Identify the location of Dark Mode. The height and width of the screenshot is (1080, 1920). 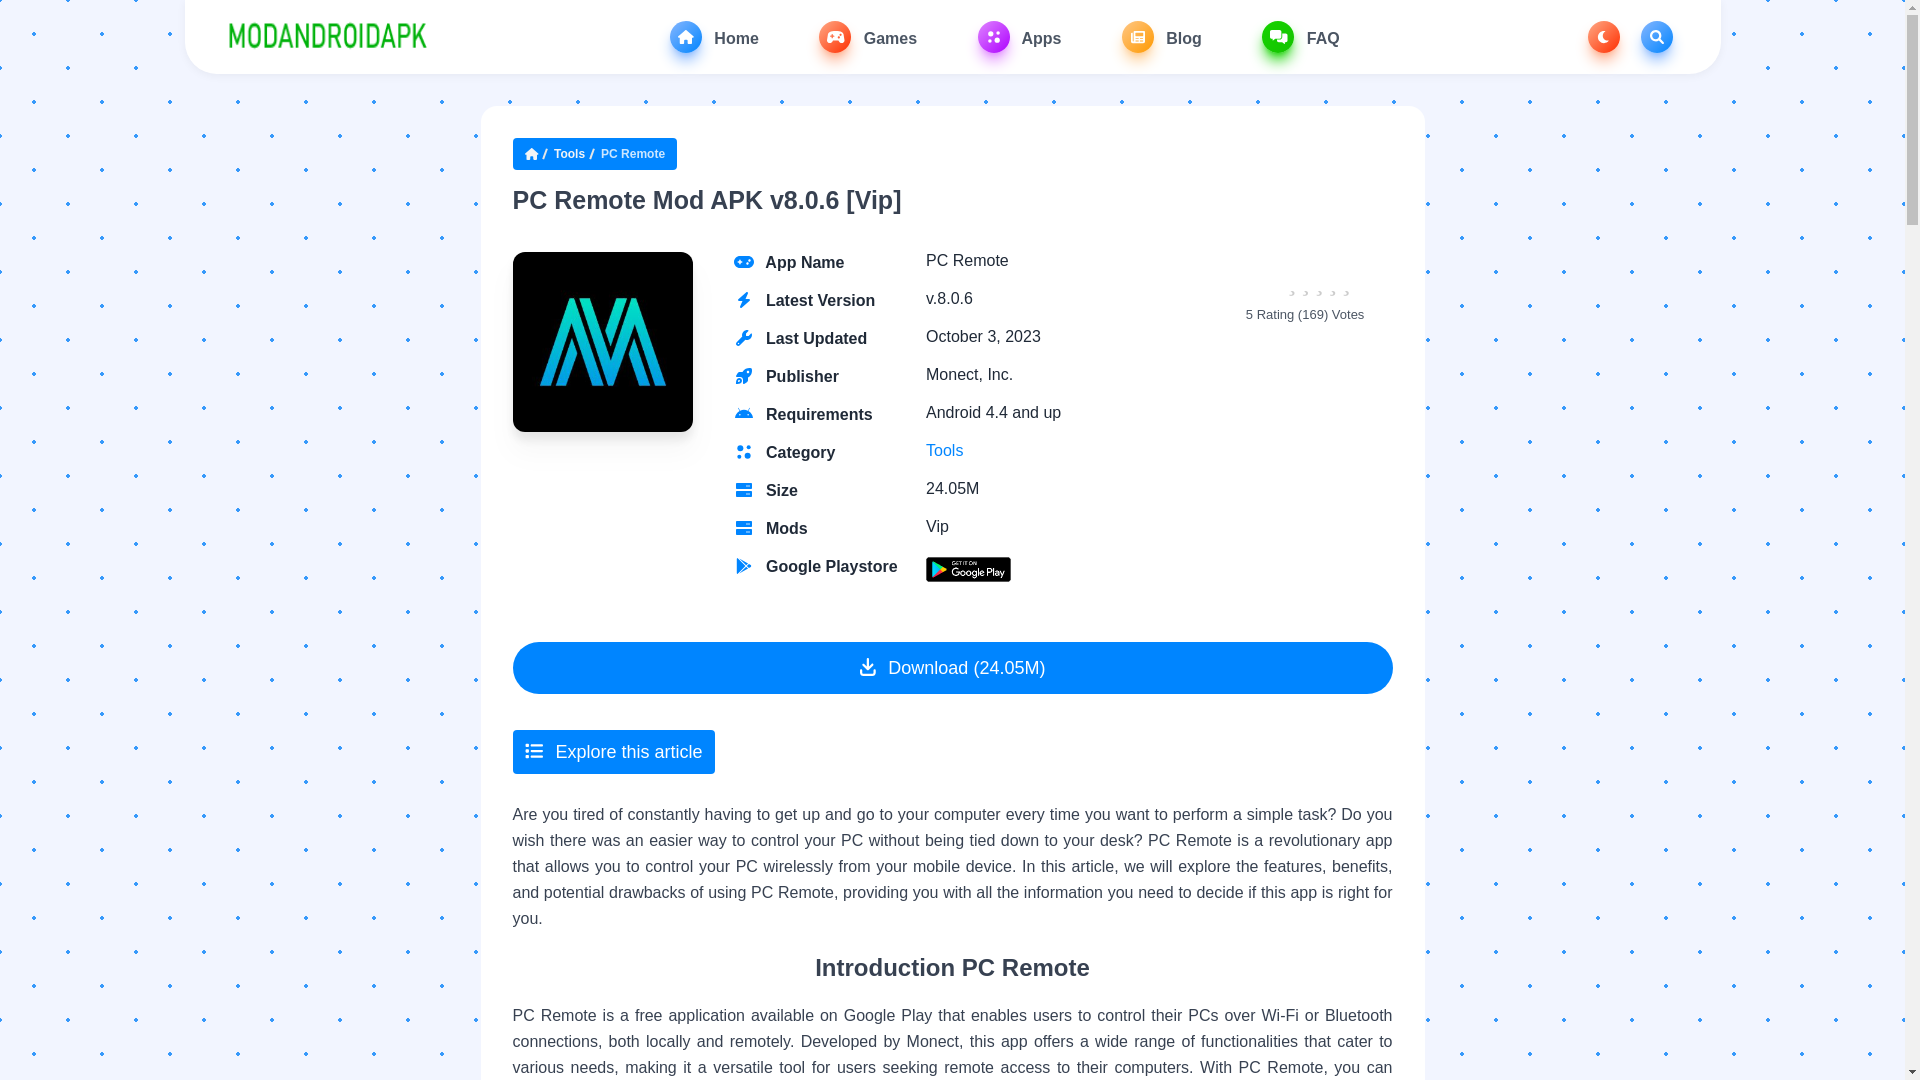
(1604, 36).